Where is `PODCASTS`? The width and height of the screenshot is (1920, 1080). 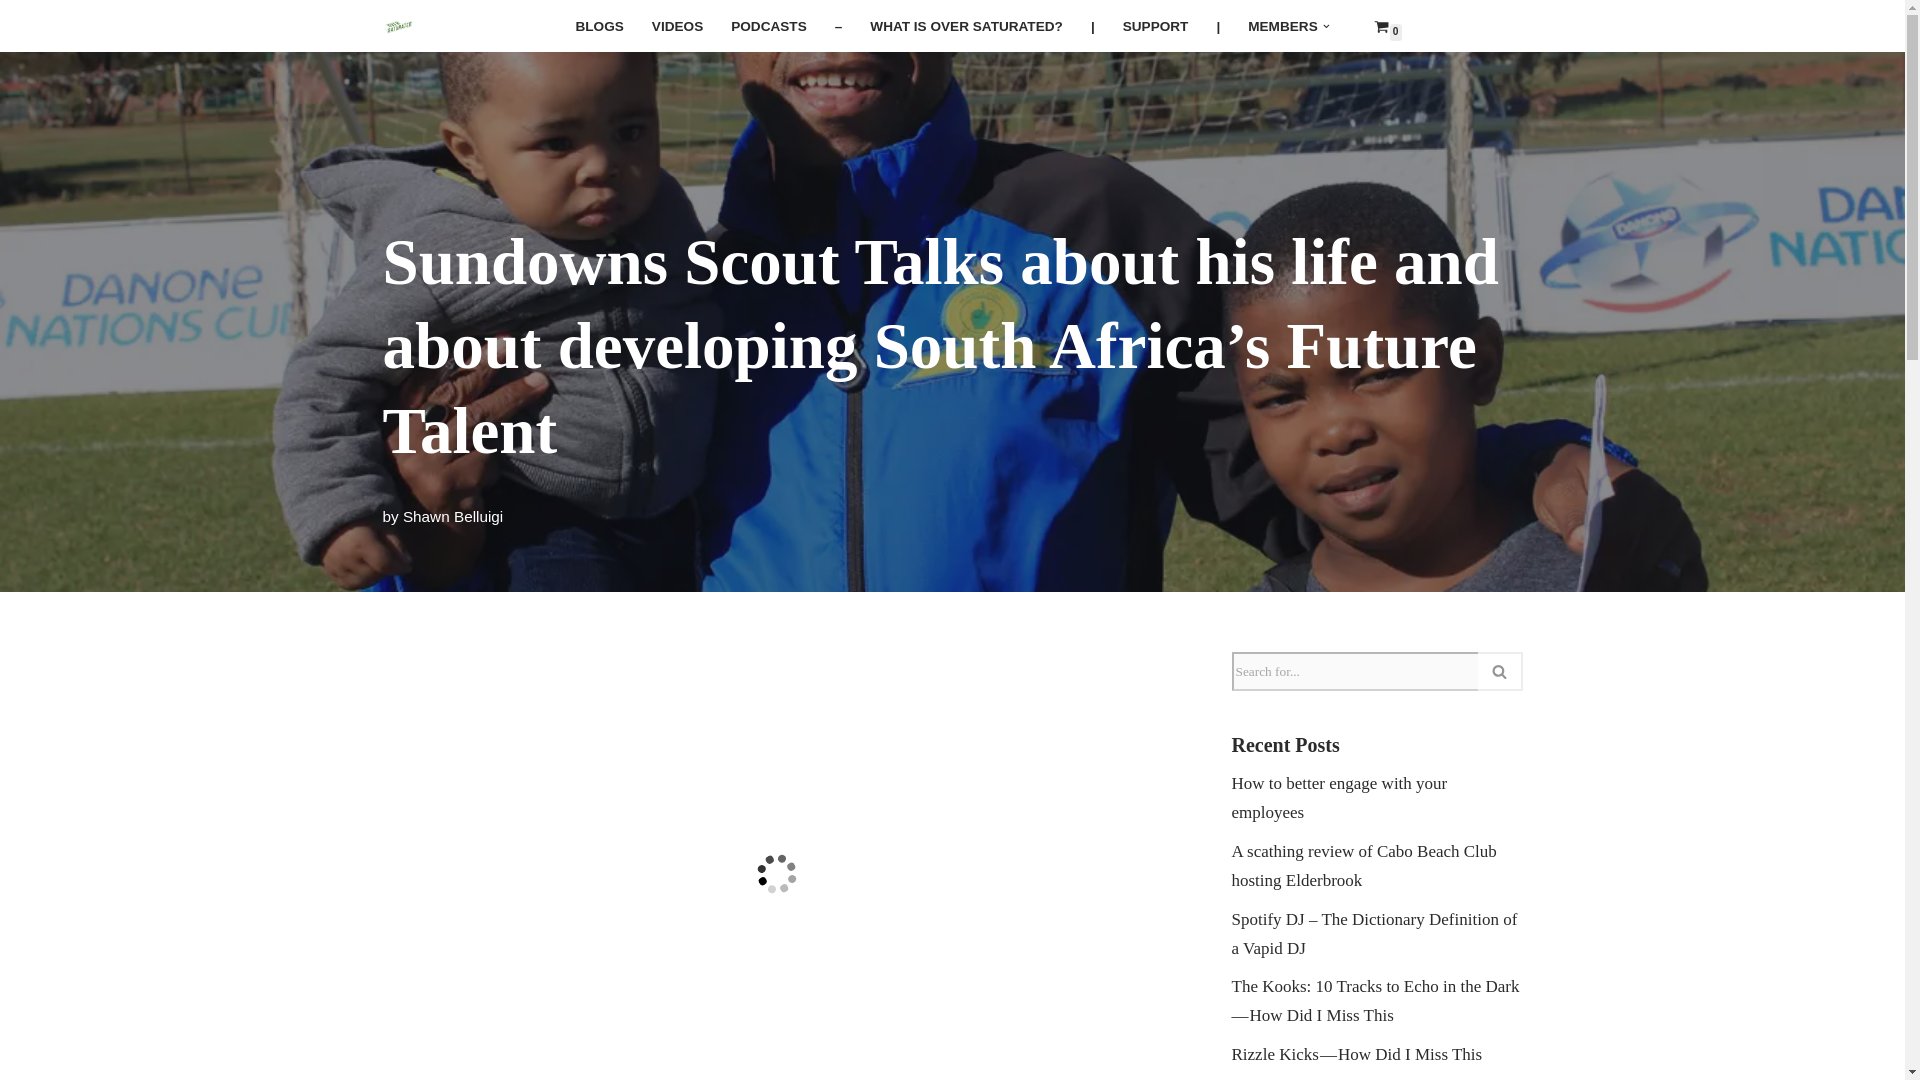
PODCASTS is located at coordinates (768, 26).